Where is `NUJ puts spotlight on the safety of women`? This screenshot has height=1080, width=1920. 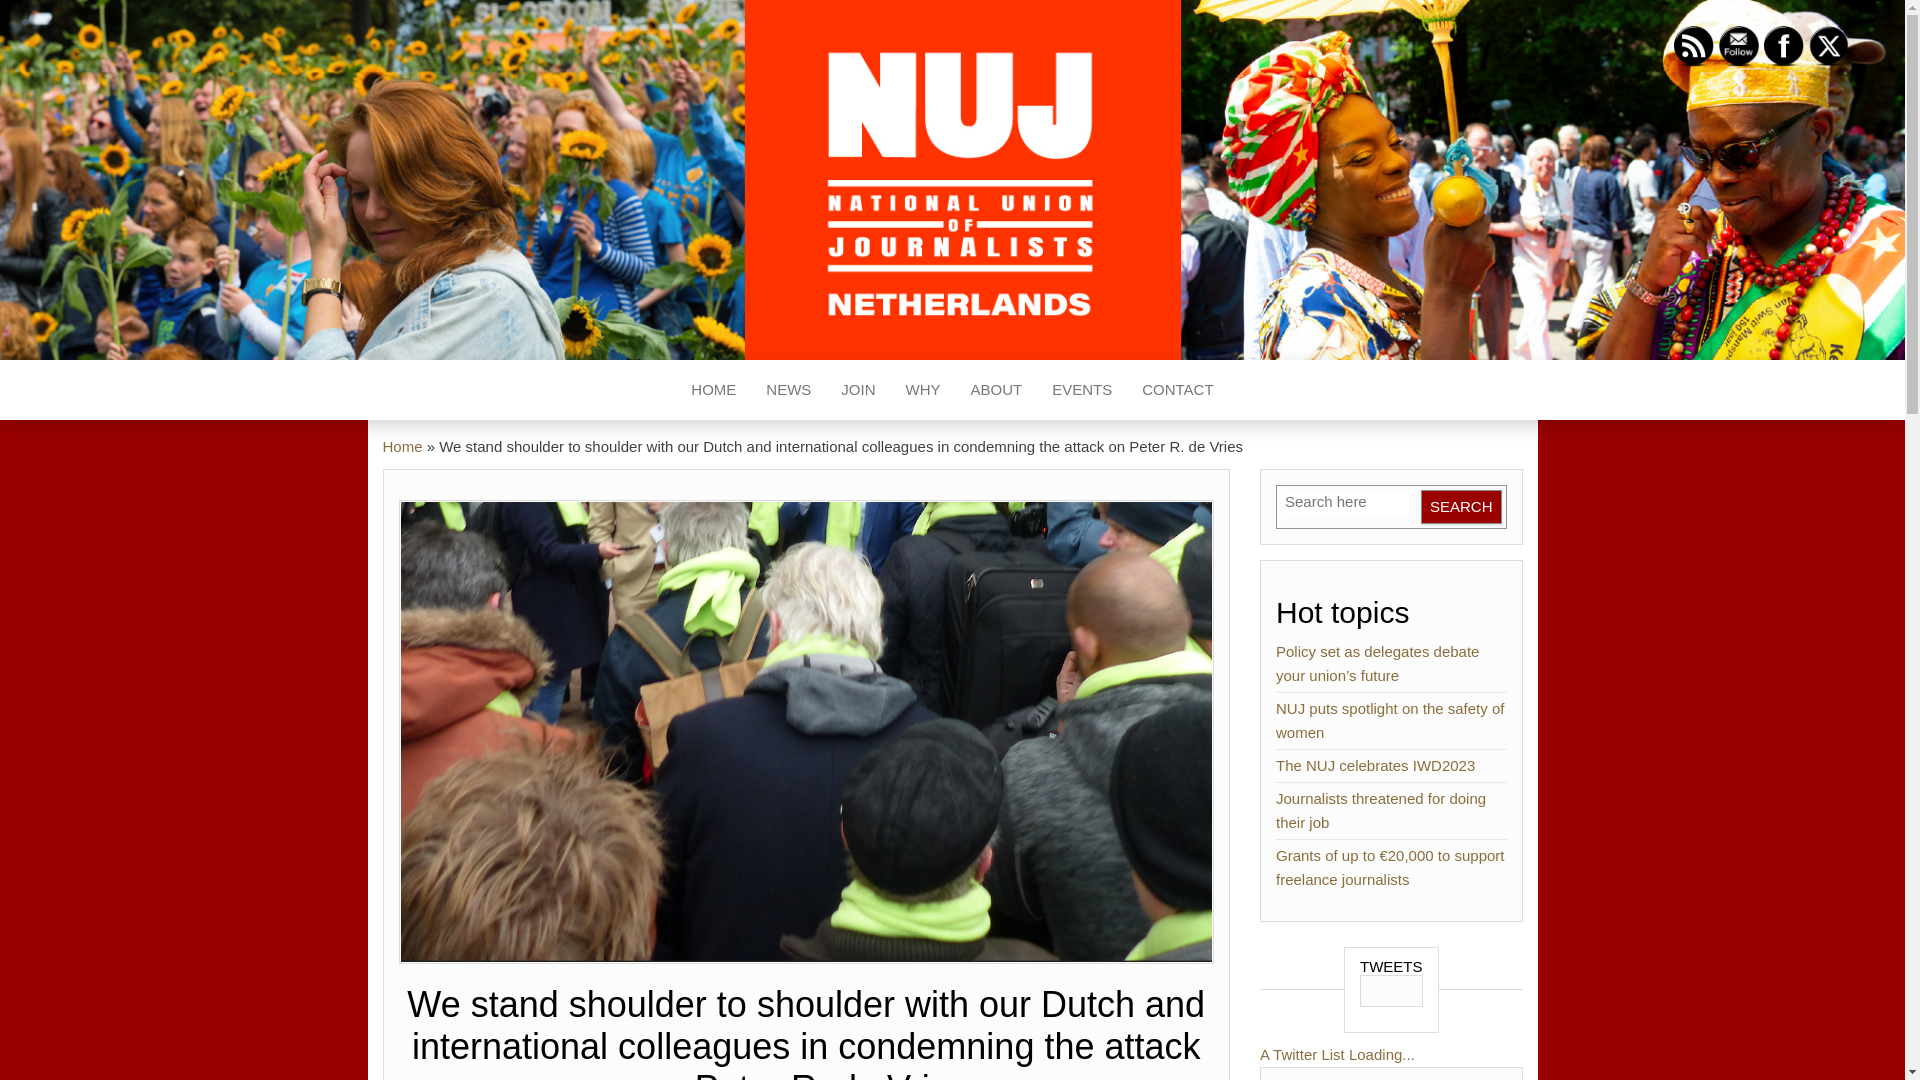
NUJ puts spotlight on the safety of women is located at coordinates (1390, 720).